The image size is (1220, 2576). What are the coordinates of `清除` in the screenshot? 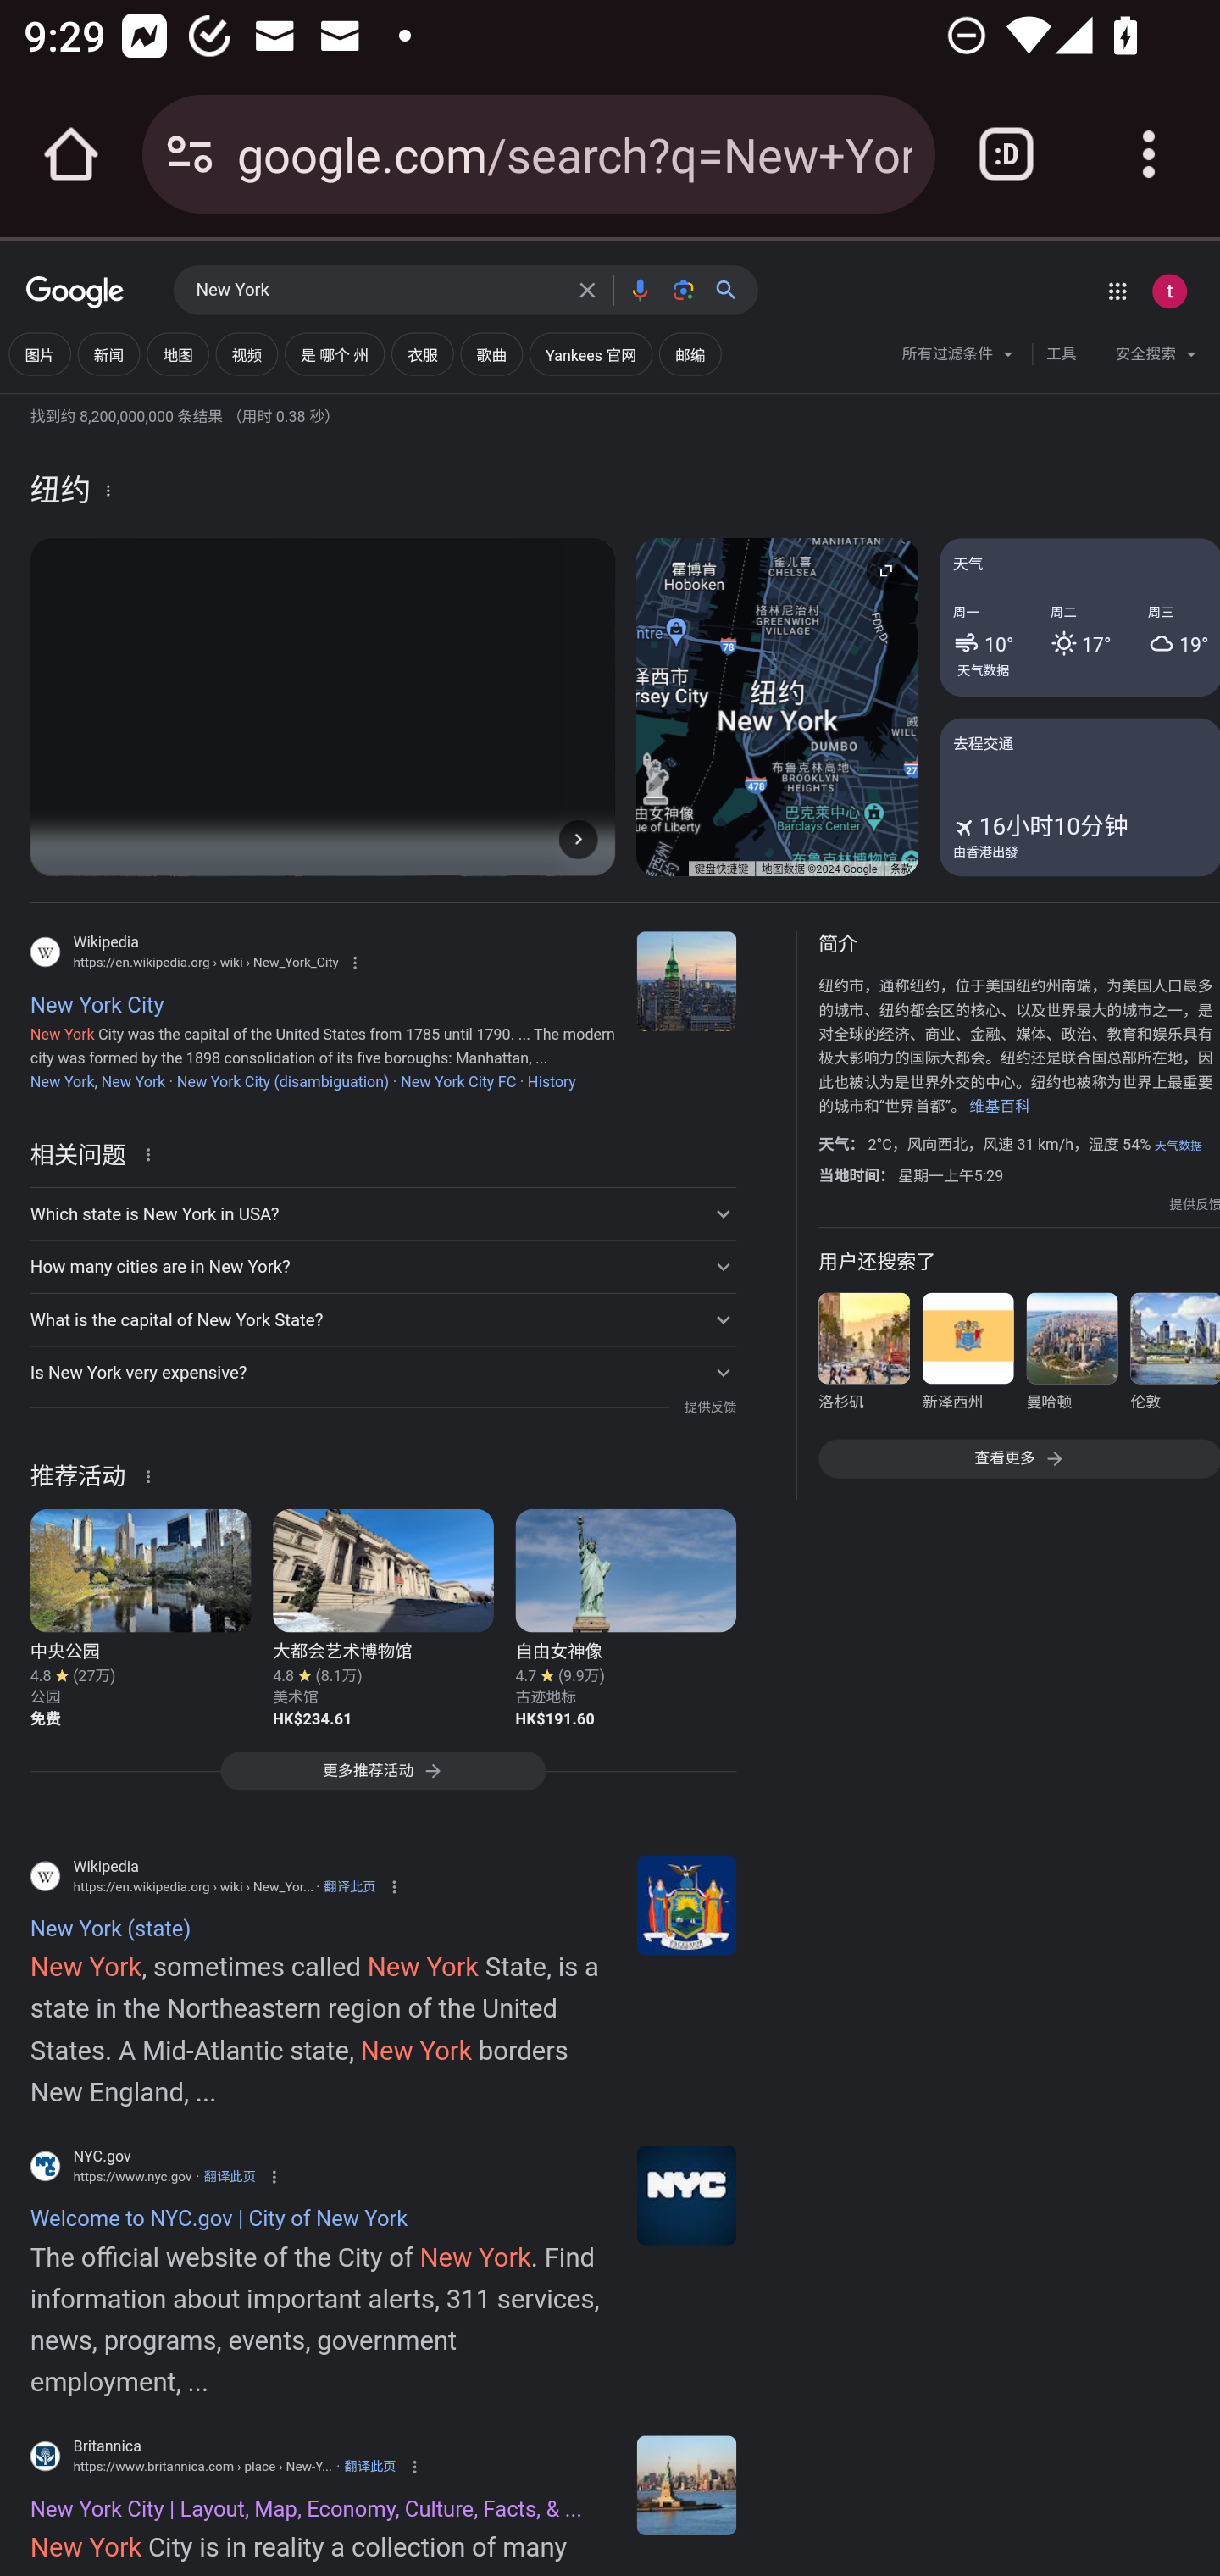 It's located at (587, 290).